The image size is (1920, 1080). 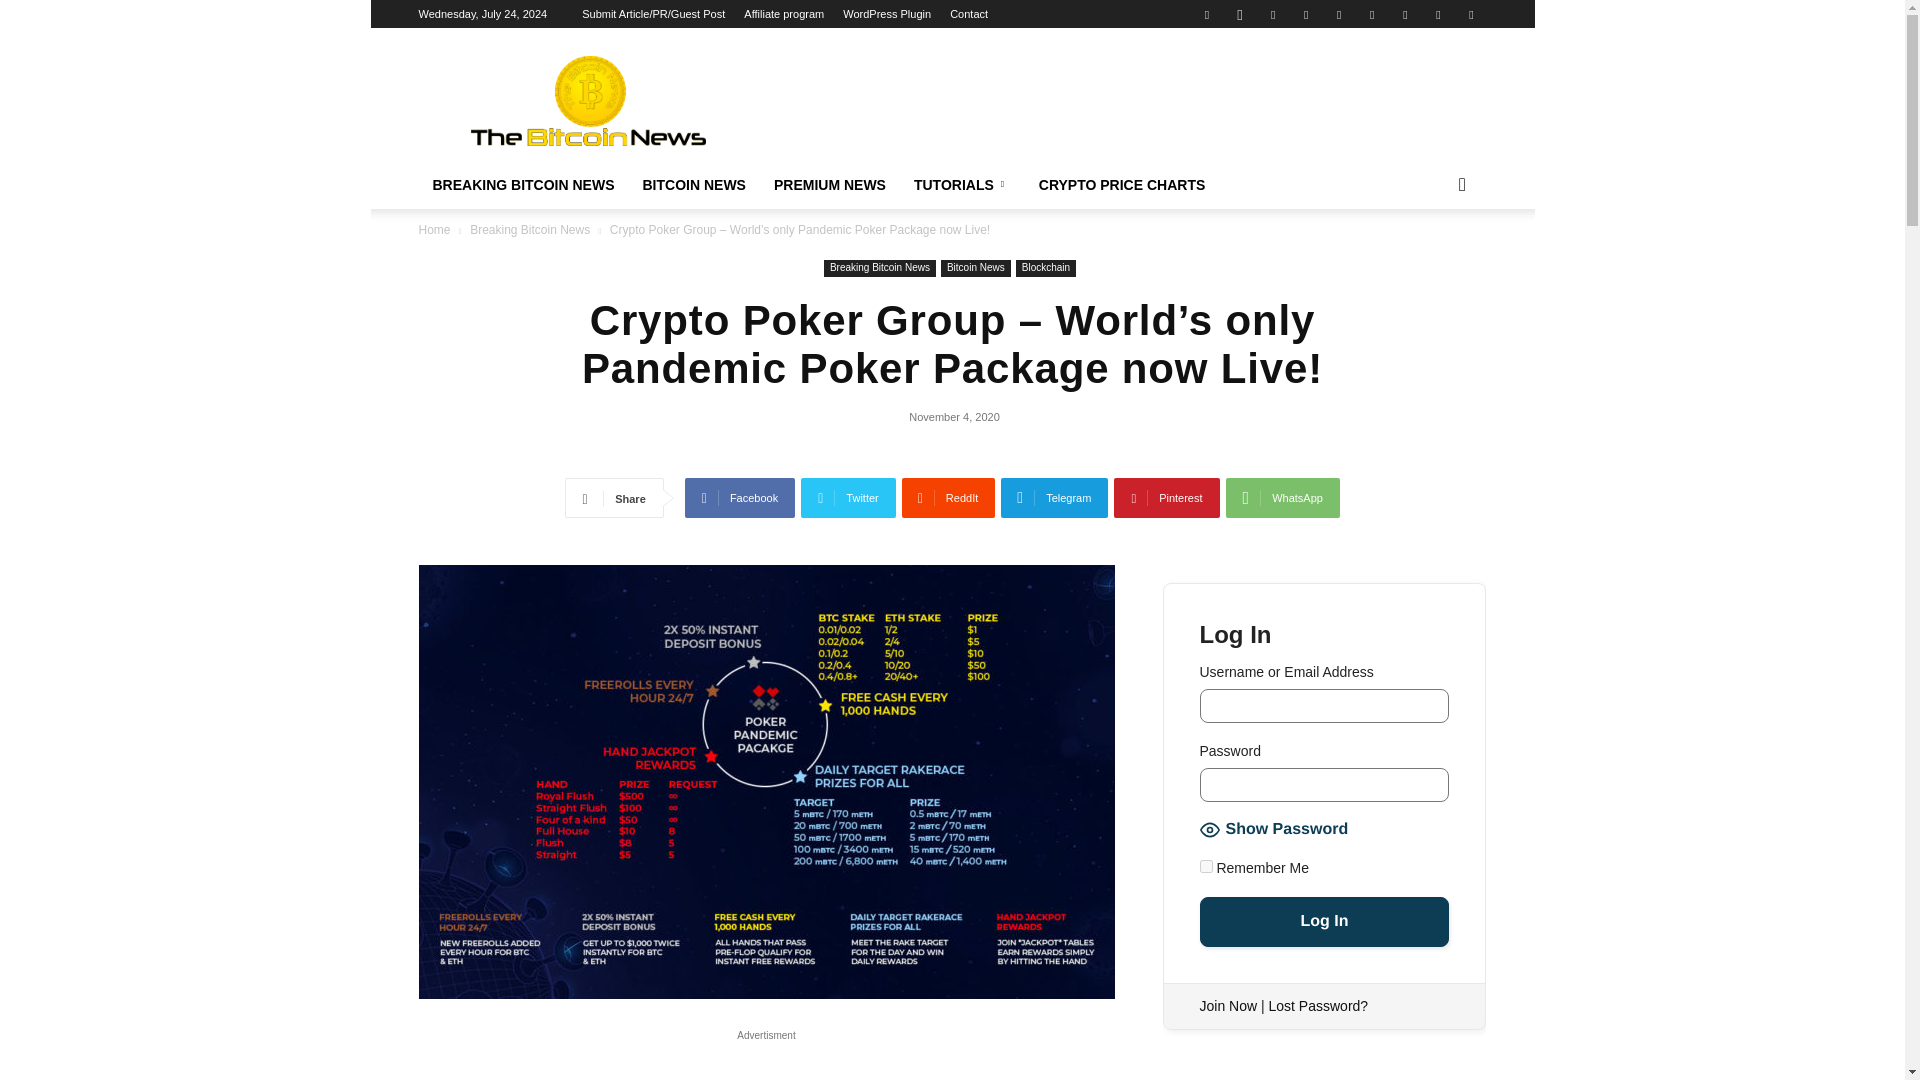 I want to click on Reddit, so click(x=1338, y=14).